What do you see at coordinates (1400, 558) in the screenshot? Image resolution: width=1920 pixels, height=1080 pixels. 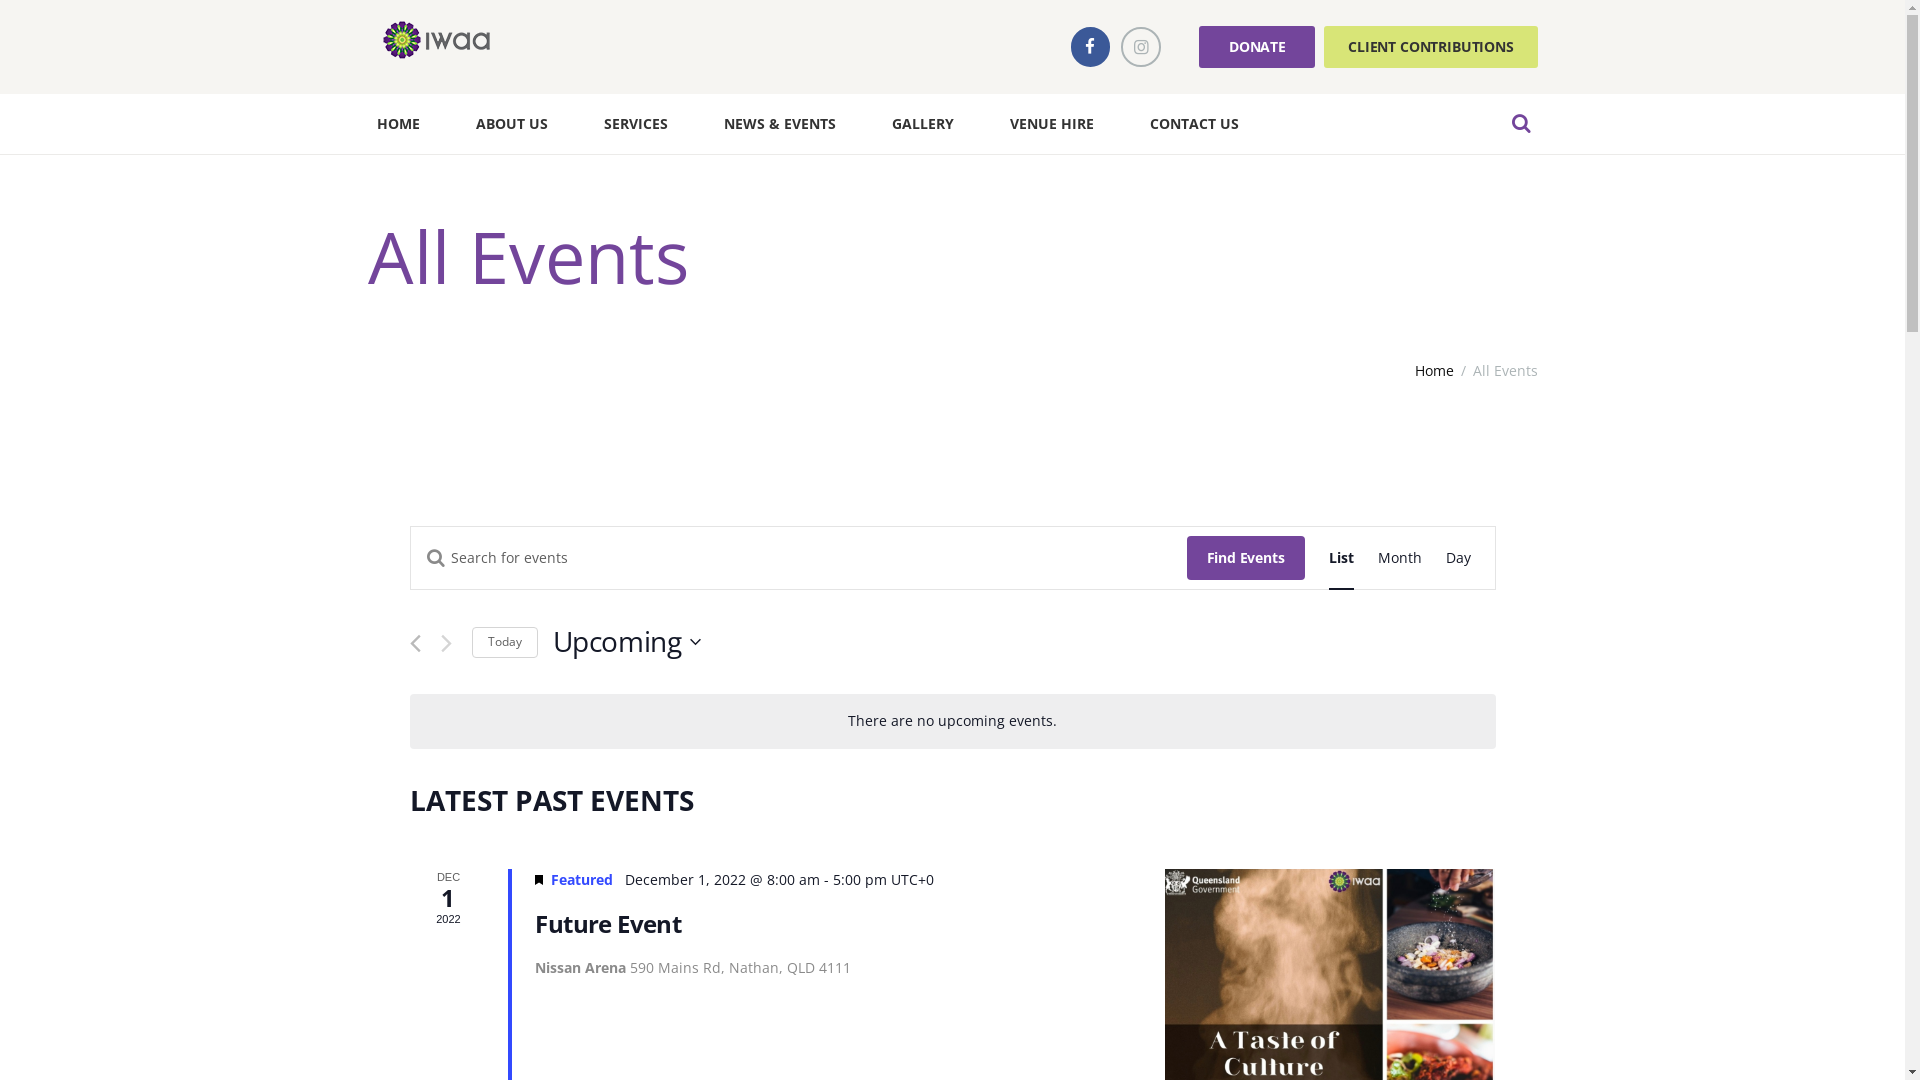 I see `Month` at bounding box center [1400, 558].